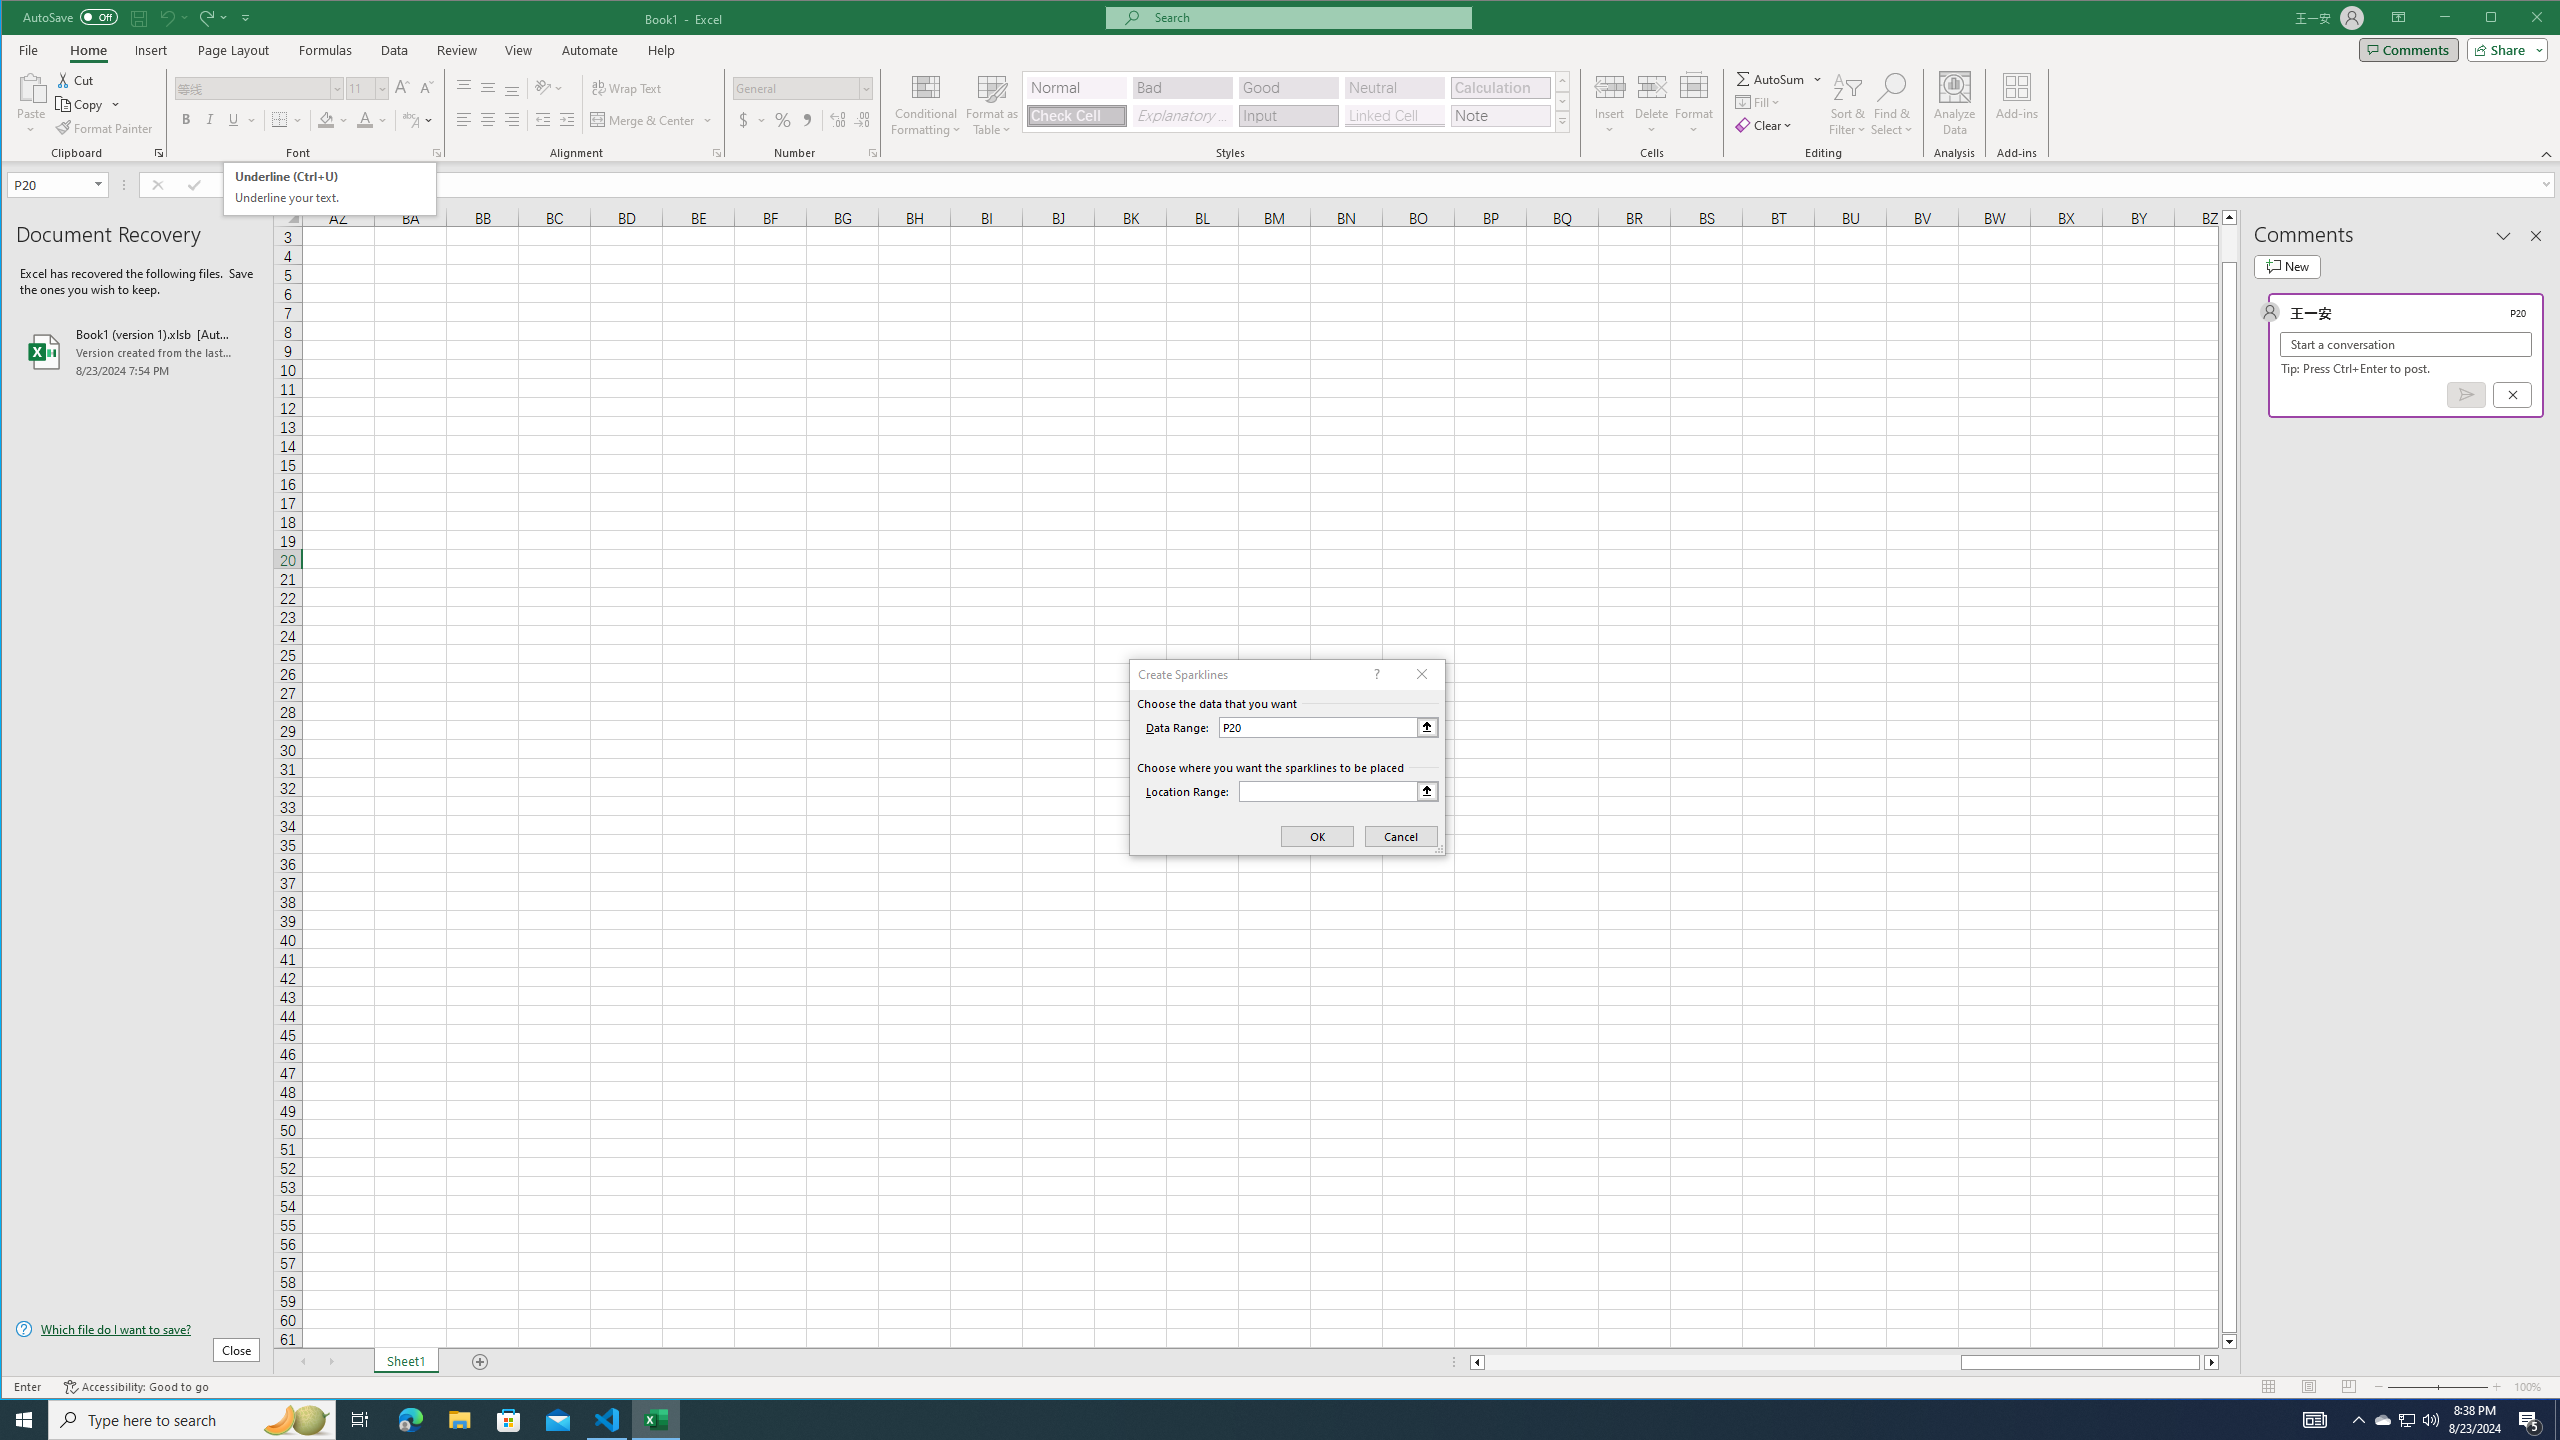 The image size is (2560, 1440). I want to click on Post comment (Ctrl + Enter), so click(2466, 394).